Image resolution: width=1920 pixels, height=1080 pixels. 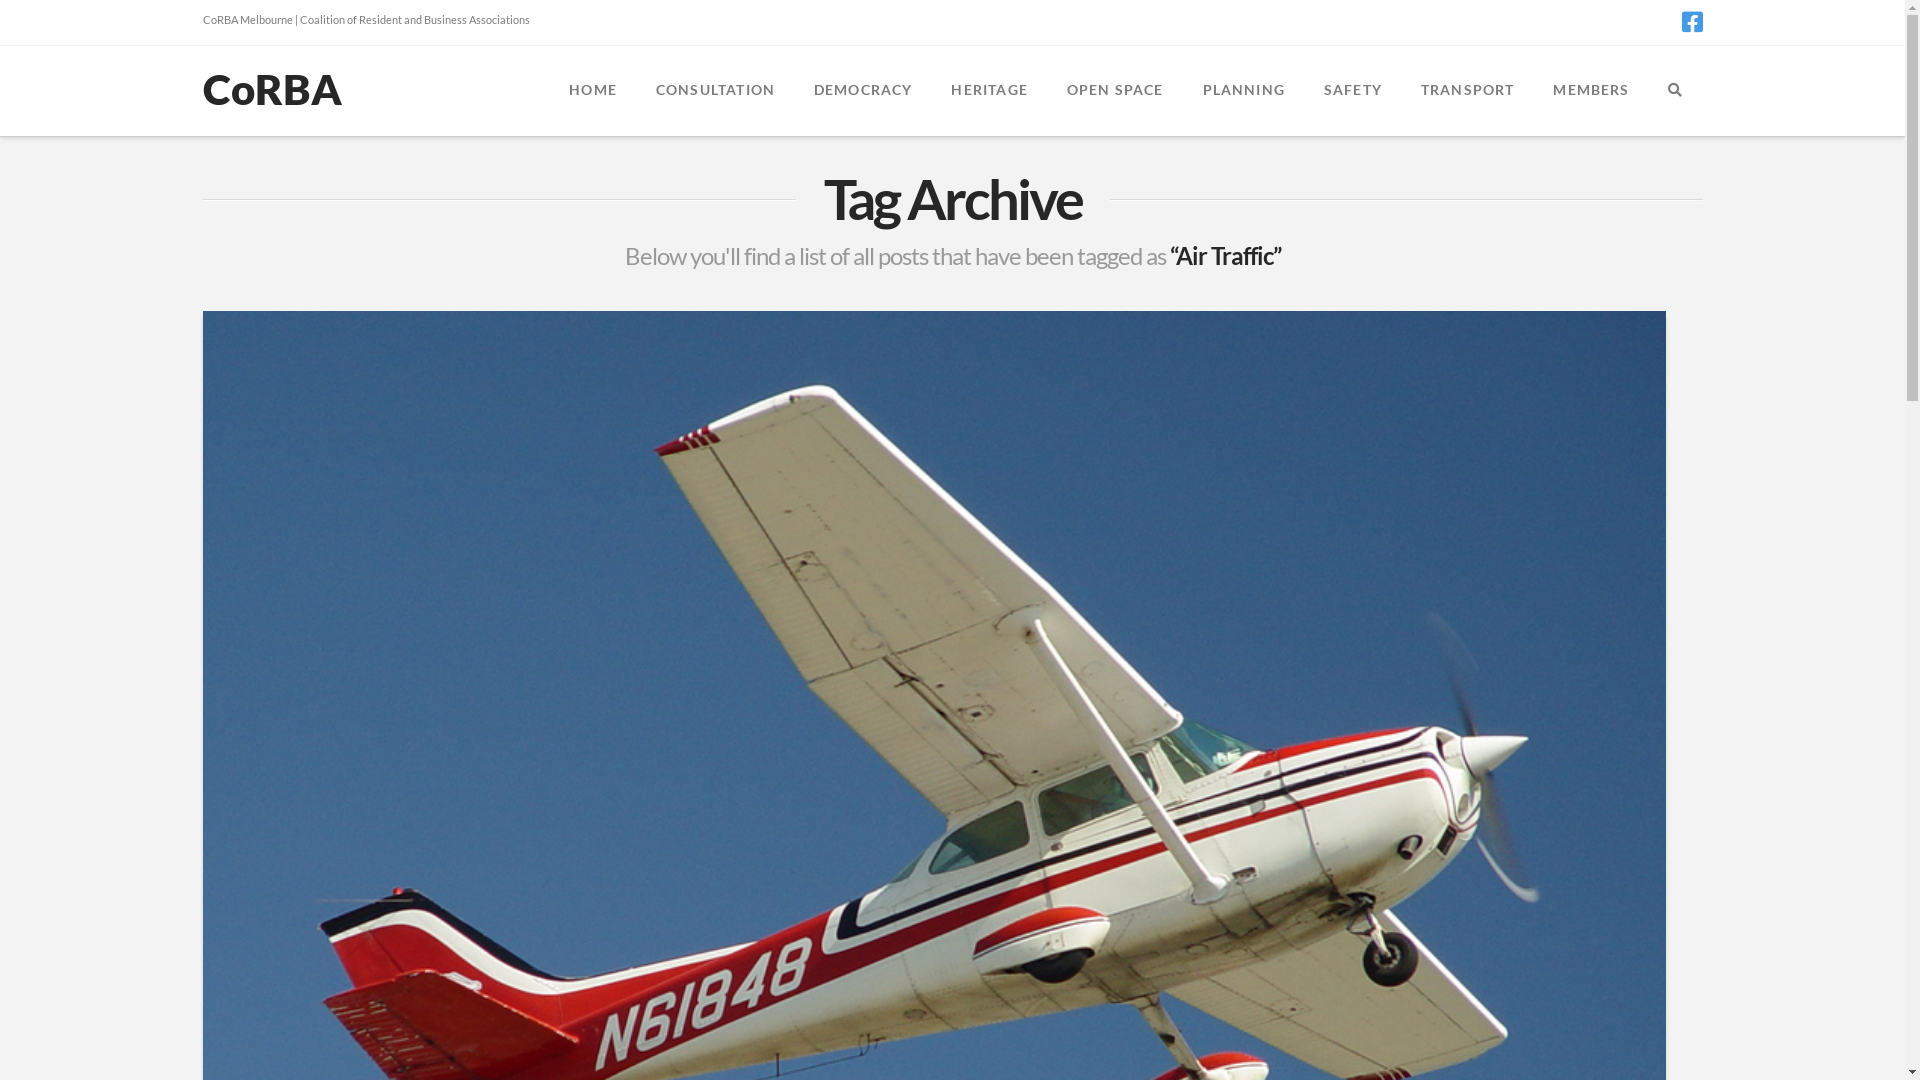 What do you see at coordinates (272, 89) in the screenshot?
I see `CoRBA` at bounding box center [272, 89].